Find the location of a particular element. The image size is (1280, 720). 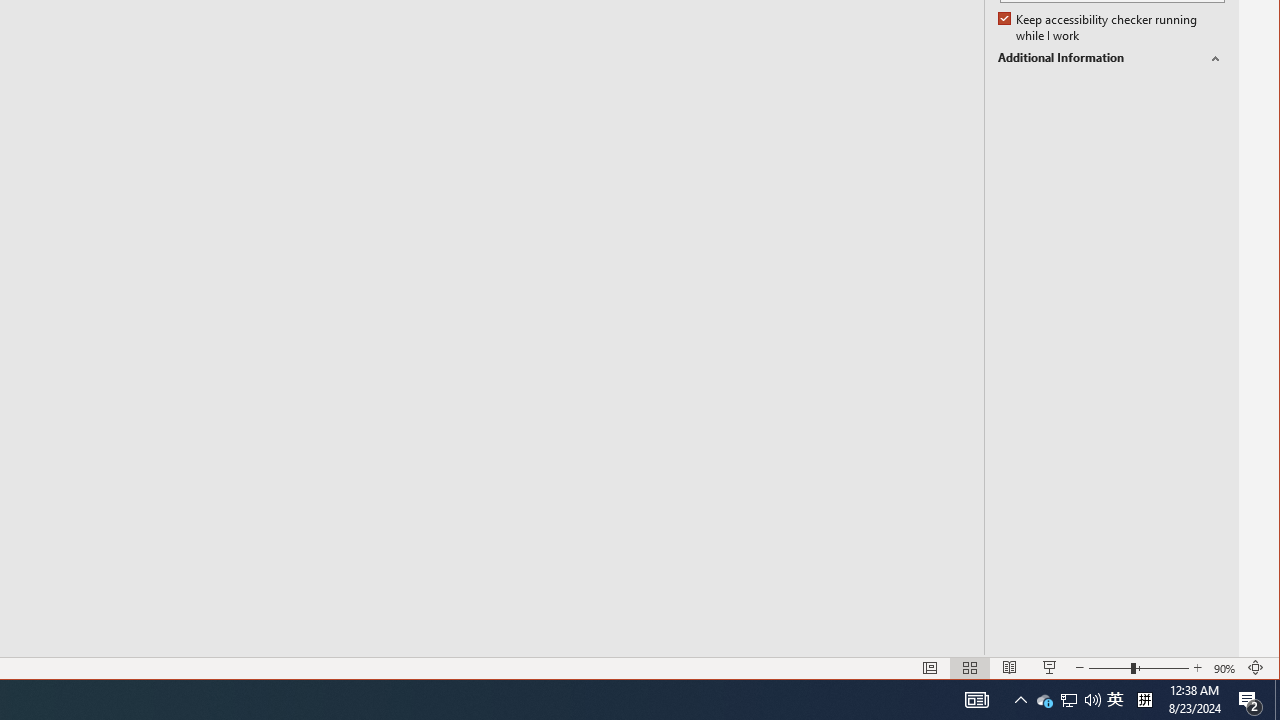

Slide Show is located at coordinates (1092, 700).